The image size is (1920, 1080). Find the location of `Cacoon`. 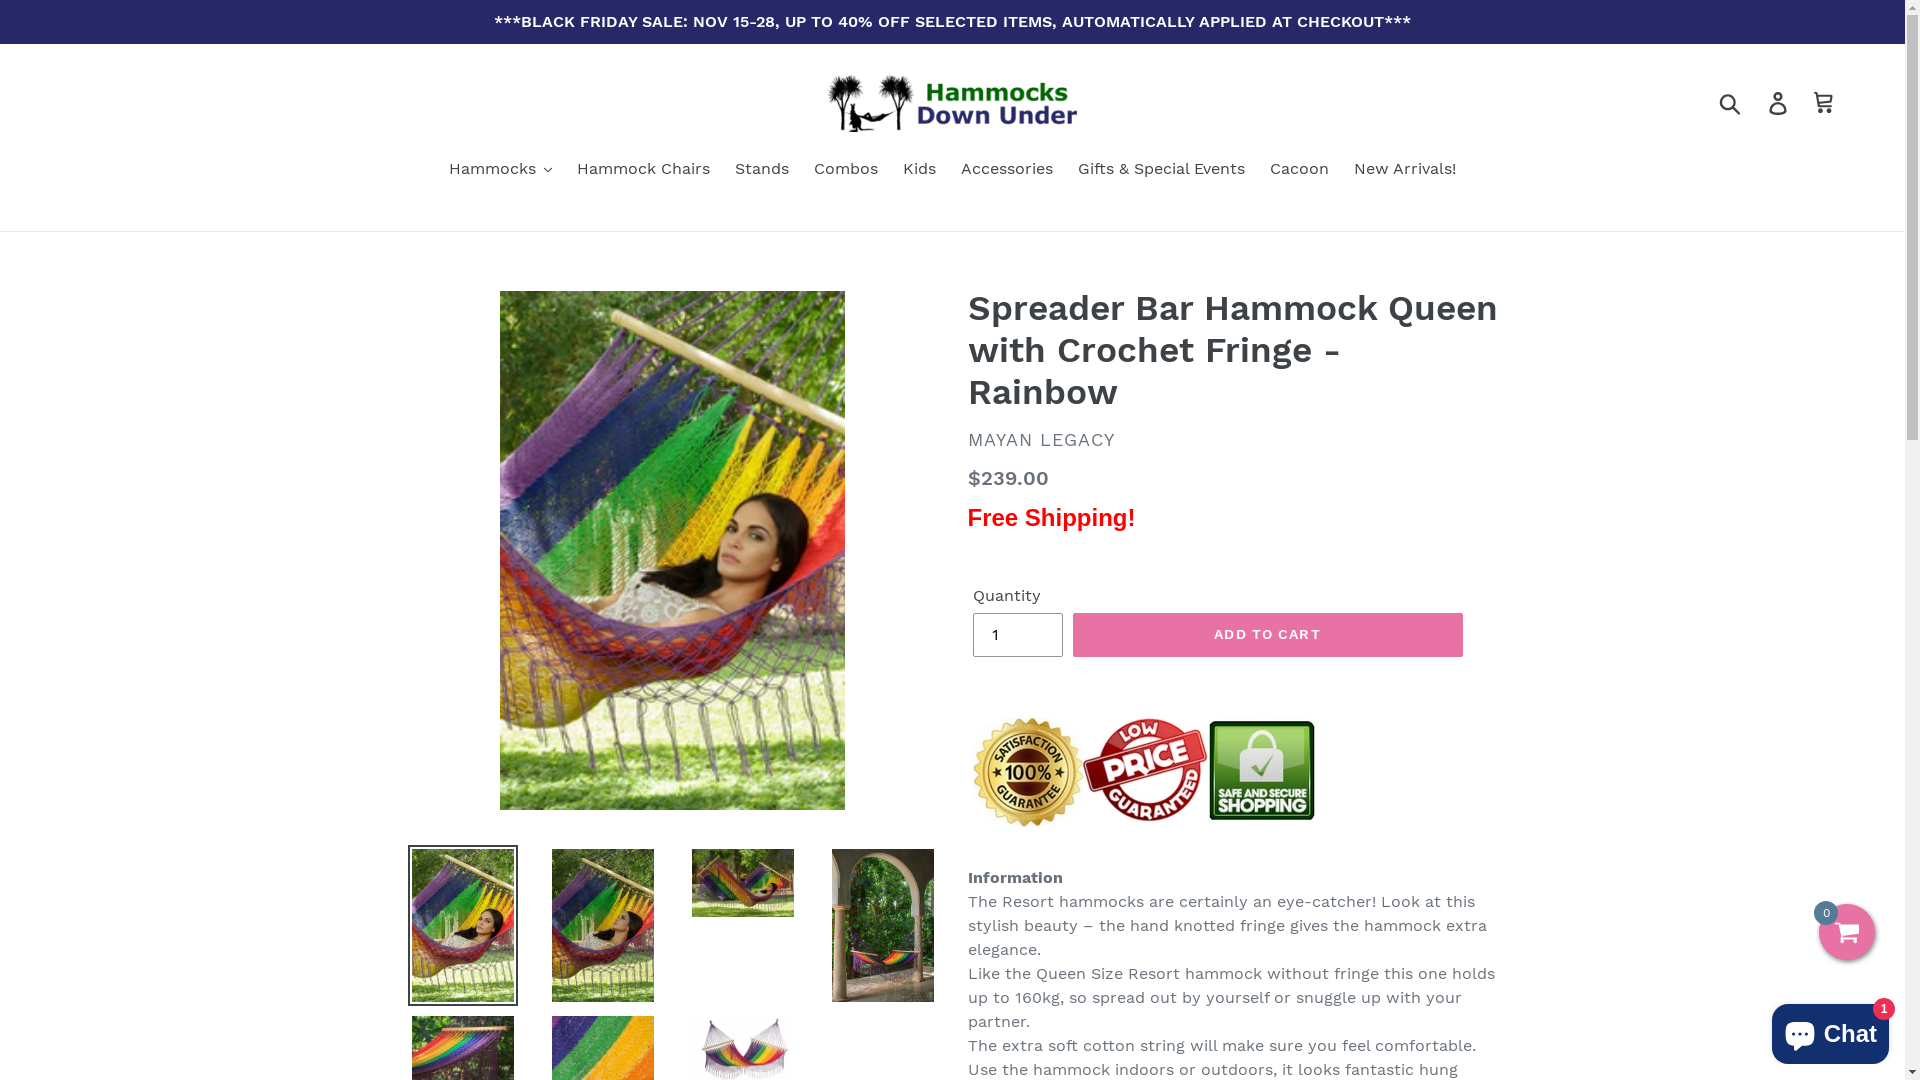

Cacoon is located at coordinates (1300, 170).